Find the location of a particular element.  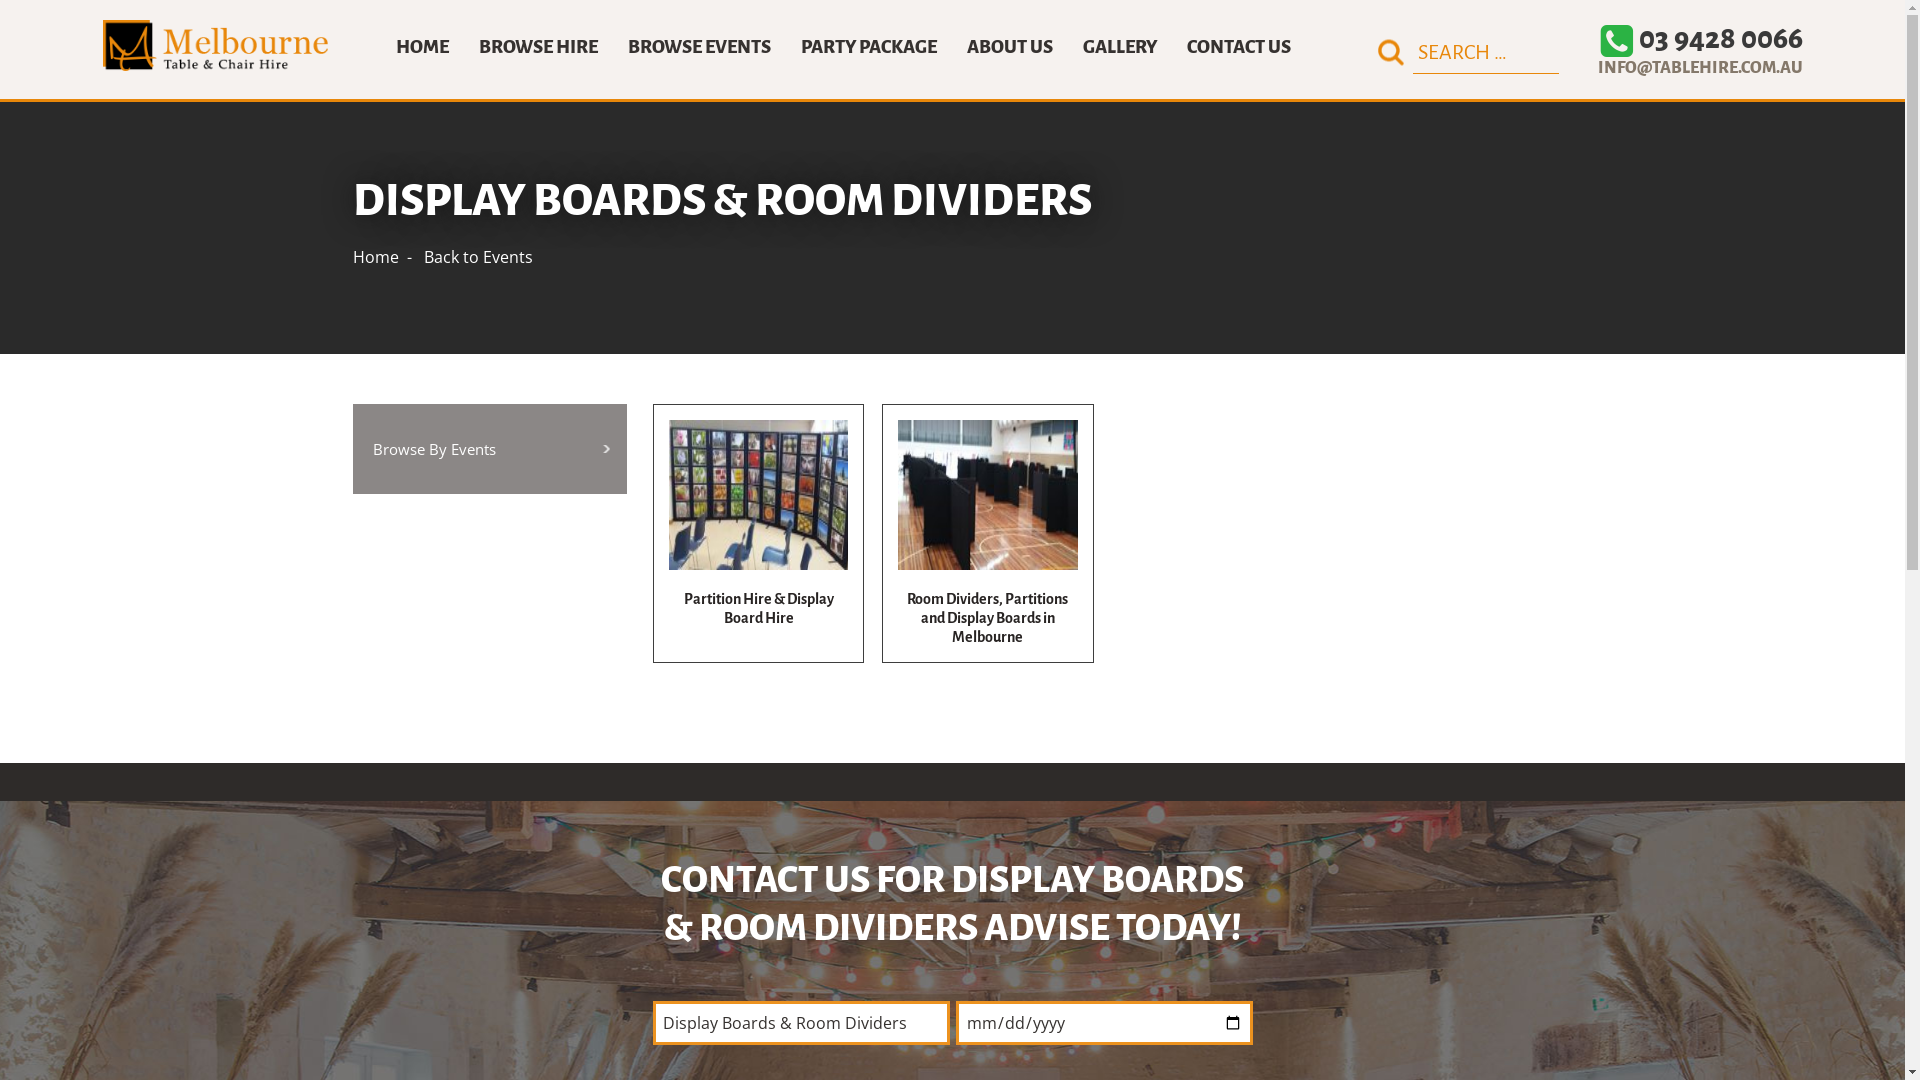

HOME is located at coordinates (422, 47).